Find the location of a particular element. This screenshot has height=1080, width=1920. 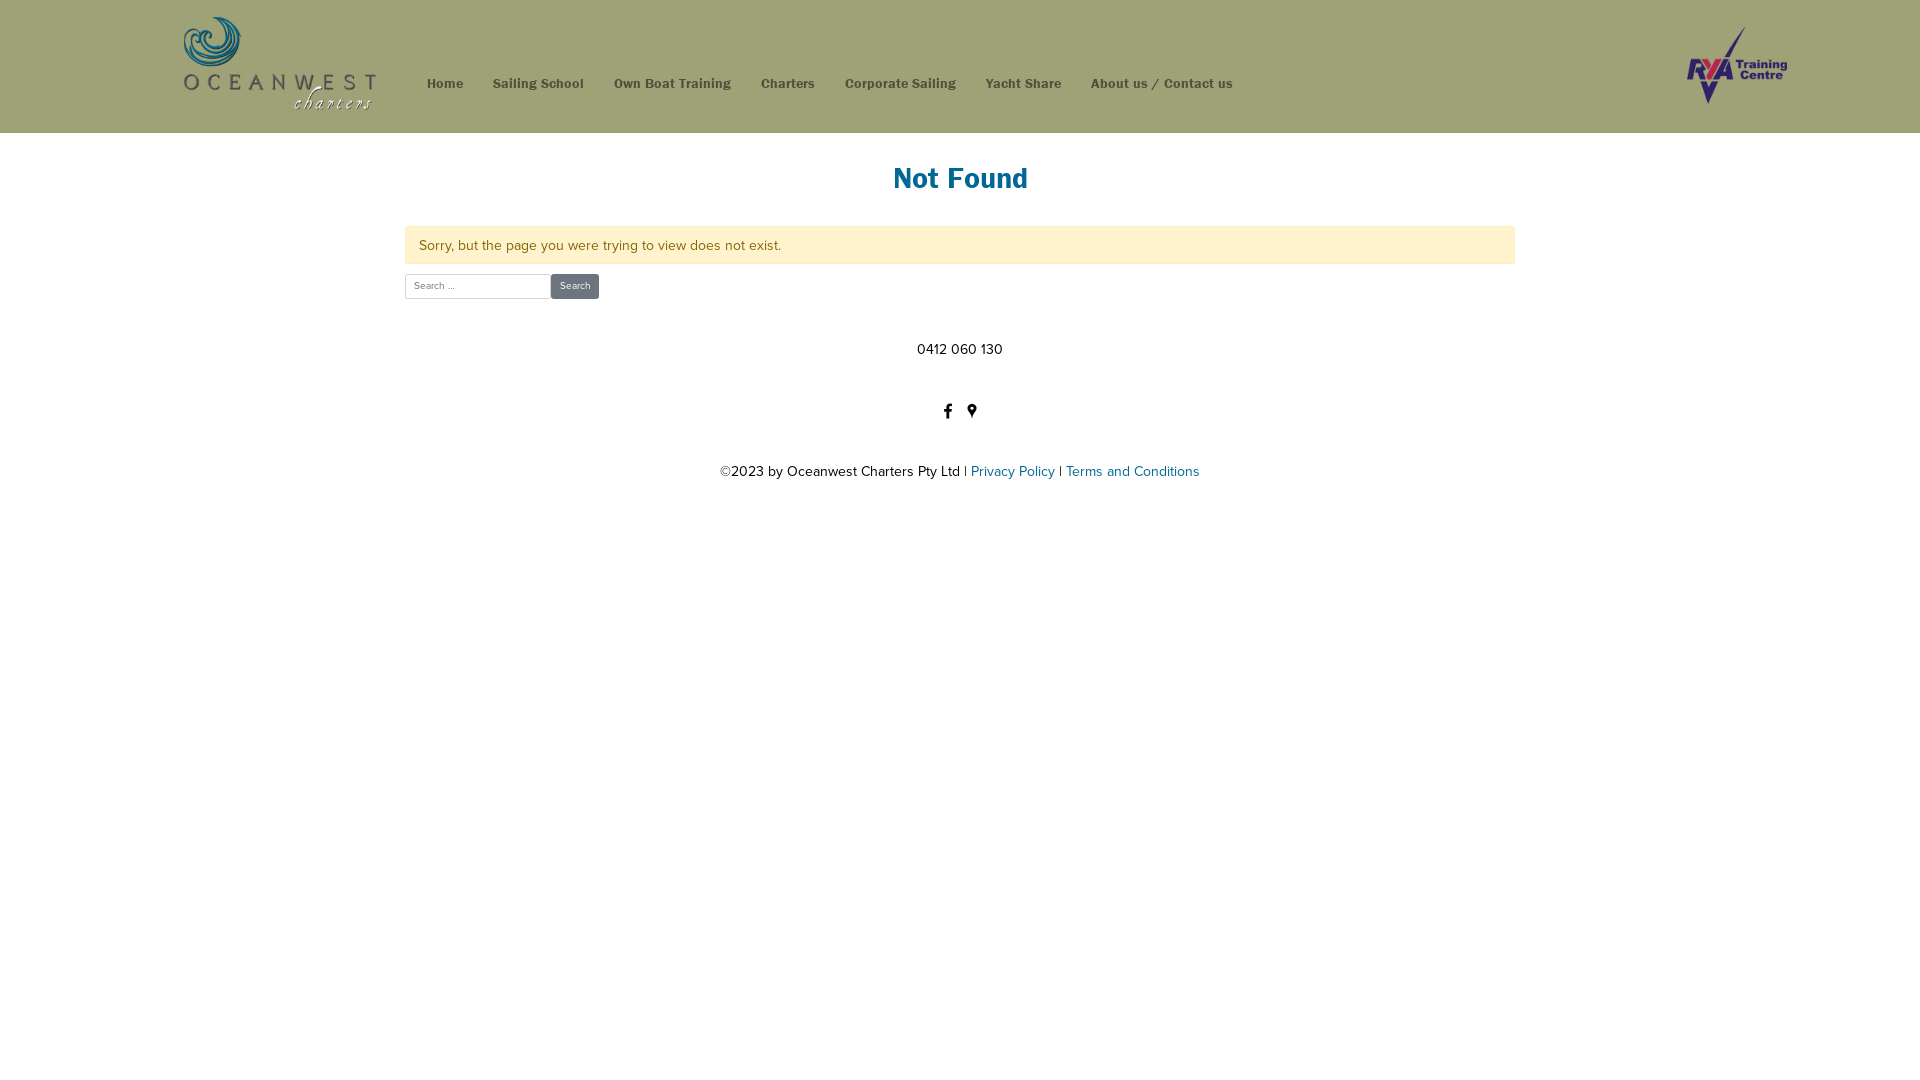

Sailing School is located at coordinates (538, 84).